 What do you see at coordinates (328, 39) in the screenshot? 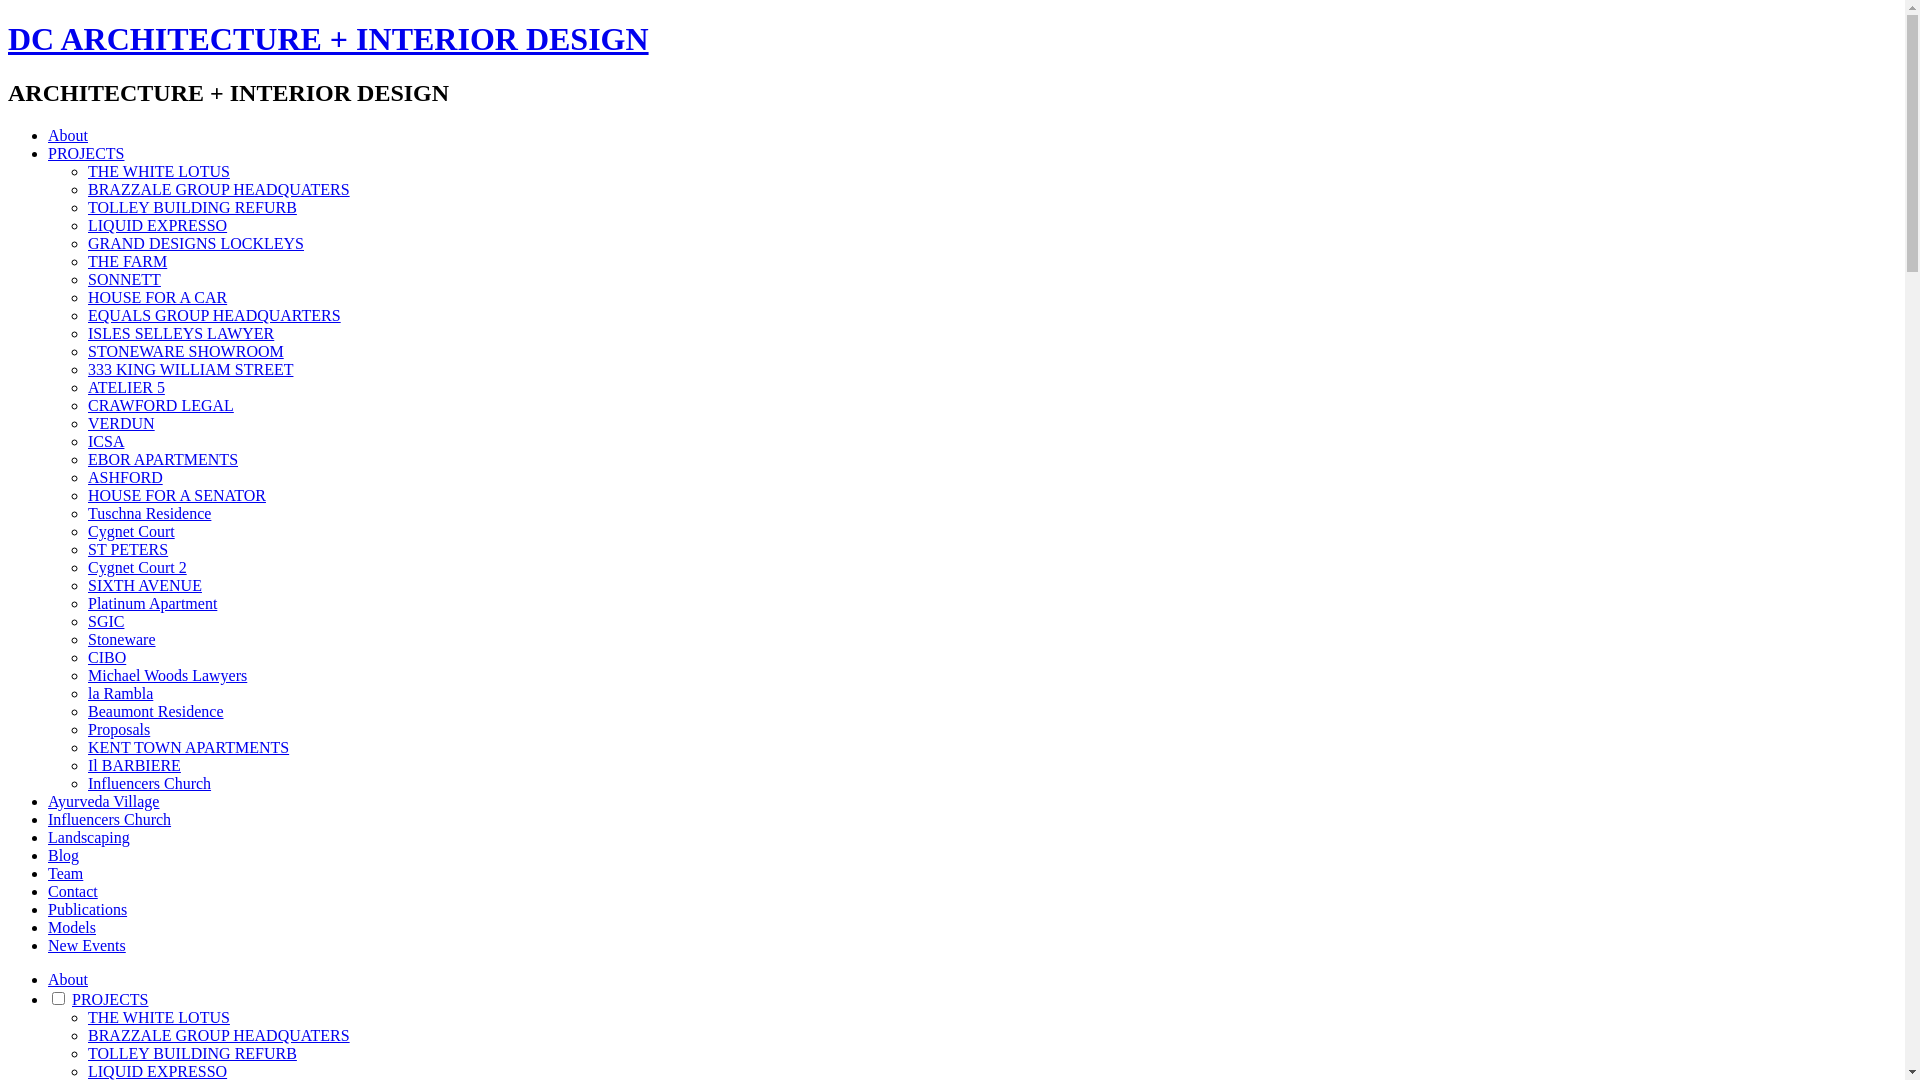
I see `DC ARCHITECTURE + INTERIOR DESIGN` at bounding box center [328, 39].